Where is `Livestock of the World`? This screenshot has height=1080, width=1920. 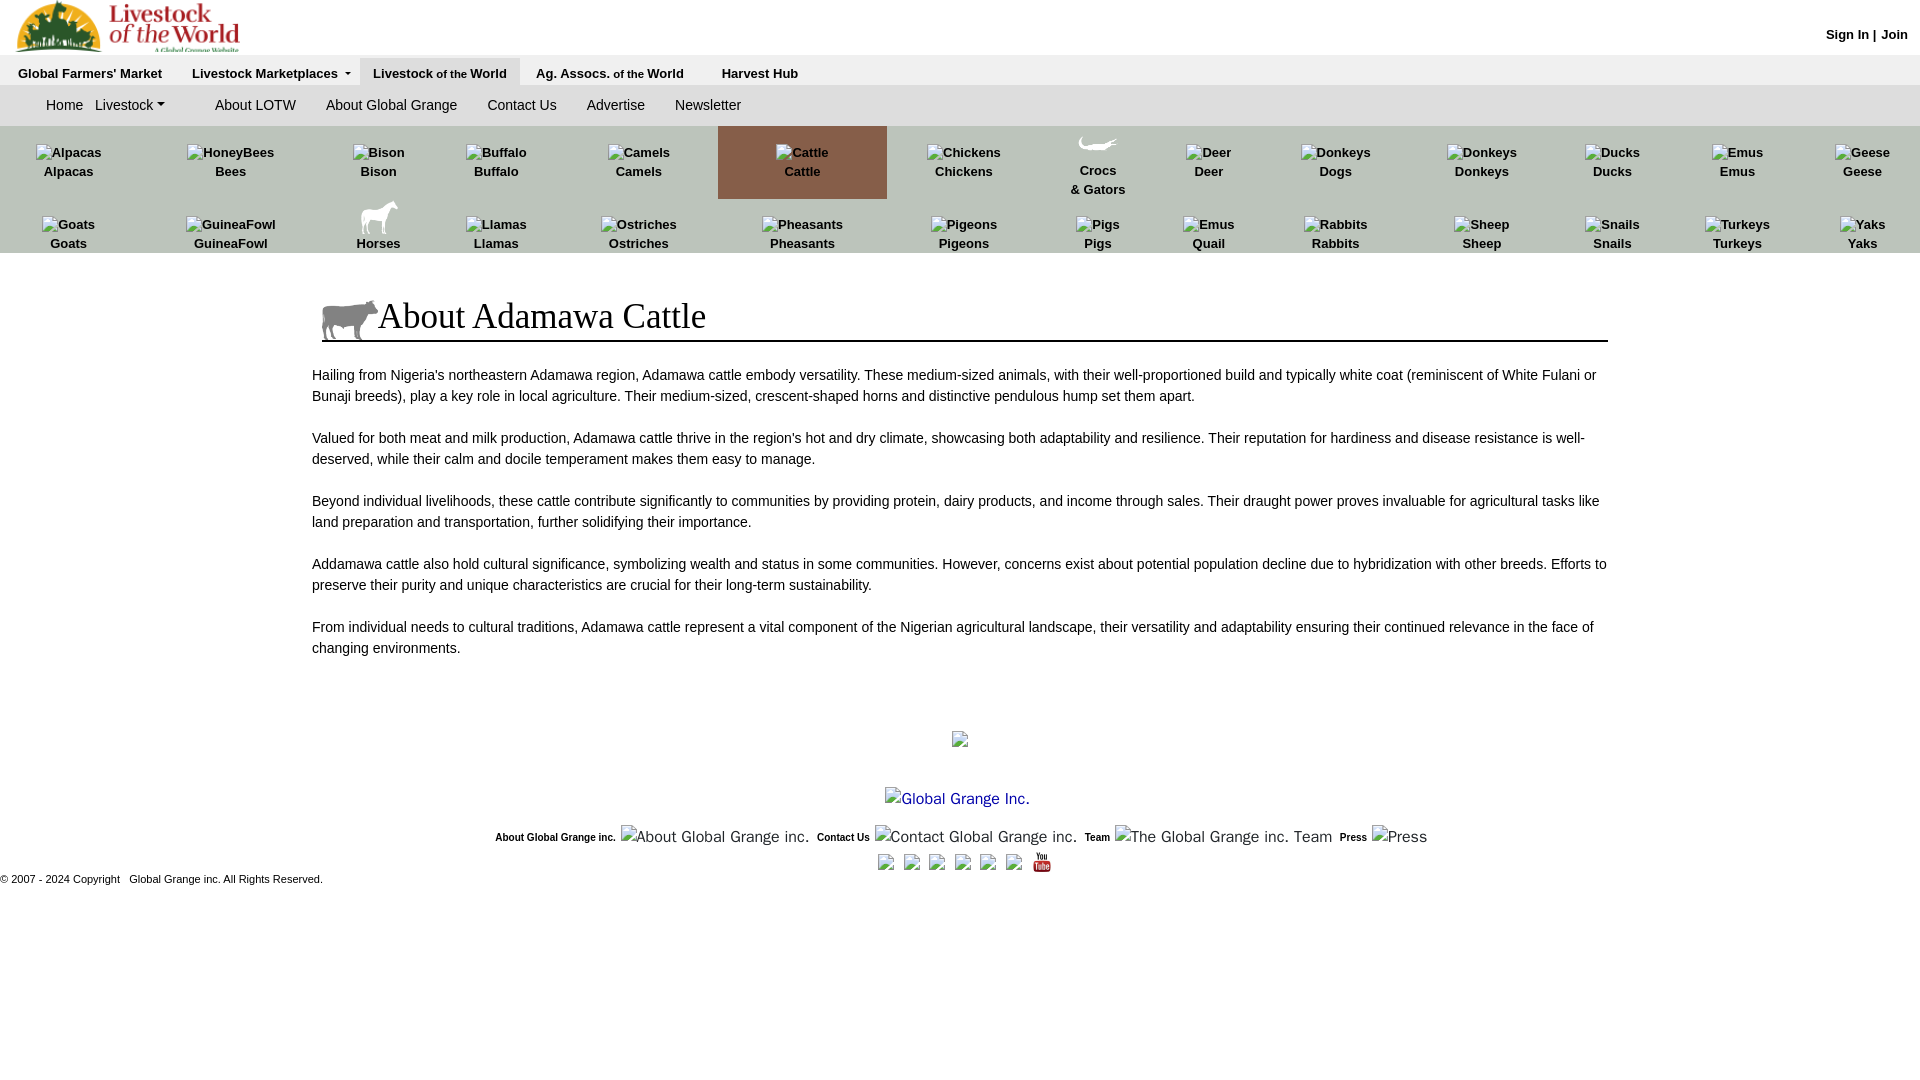
Livestock of the World is located at coordinates (439, 73).